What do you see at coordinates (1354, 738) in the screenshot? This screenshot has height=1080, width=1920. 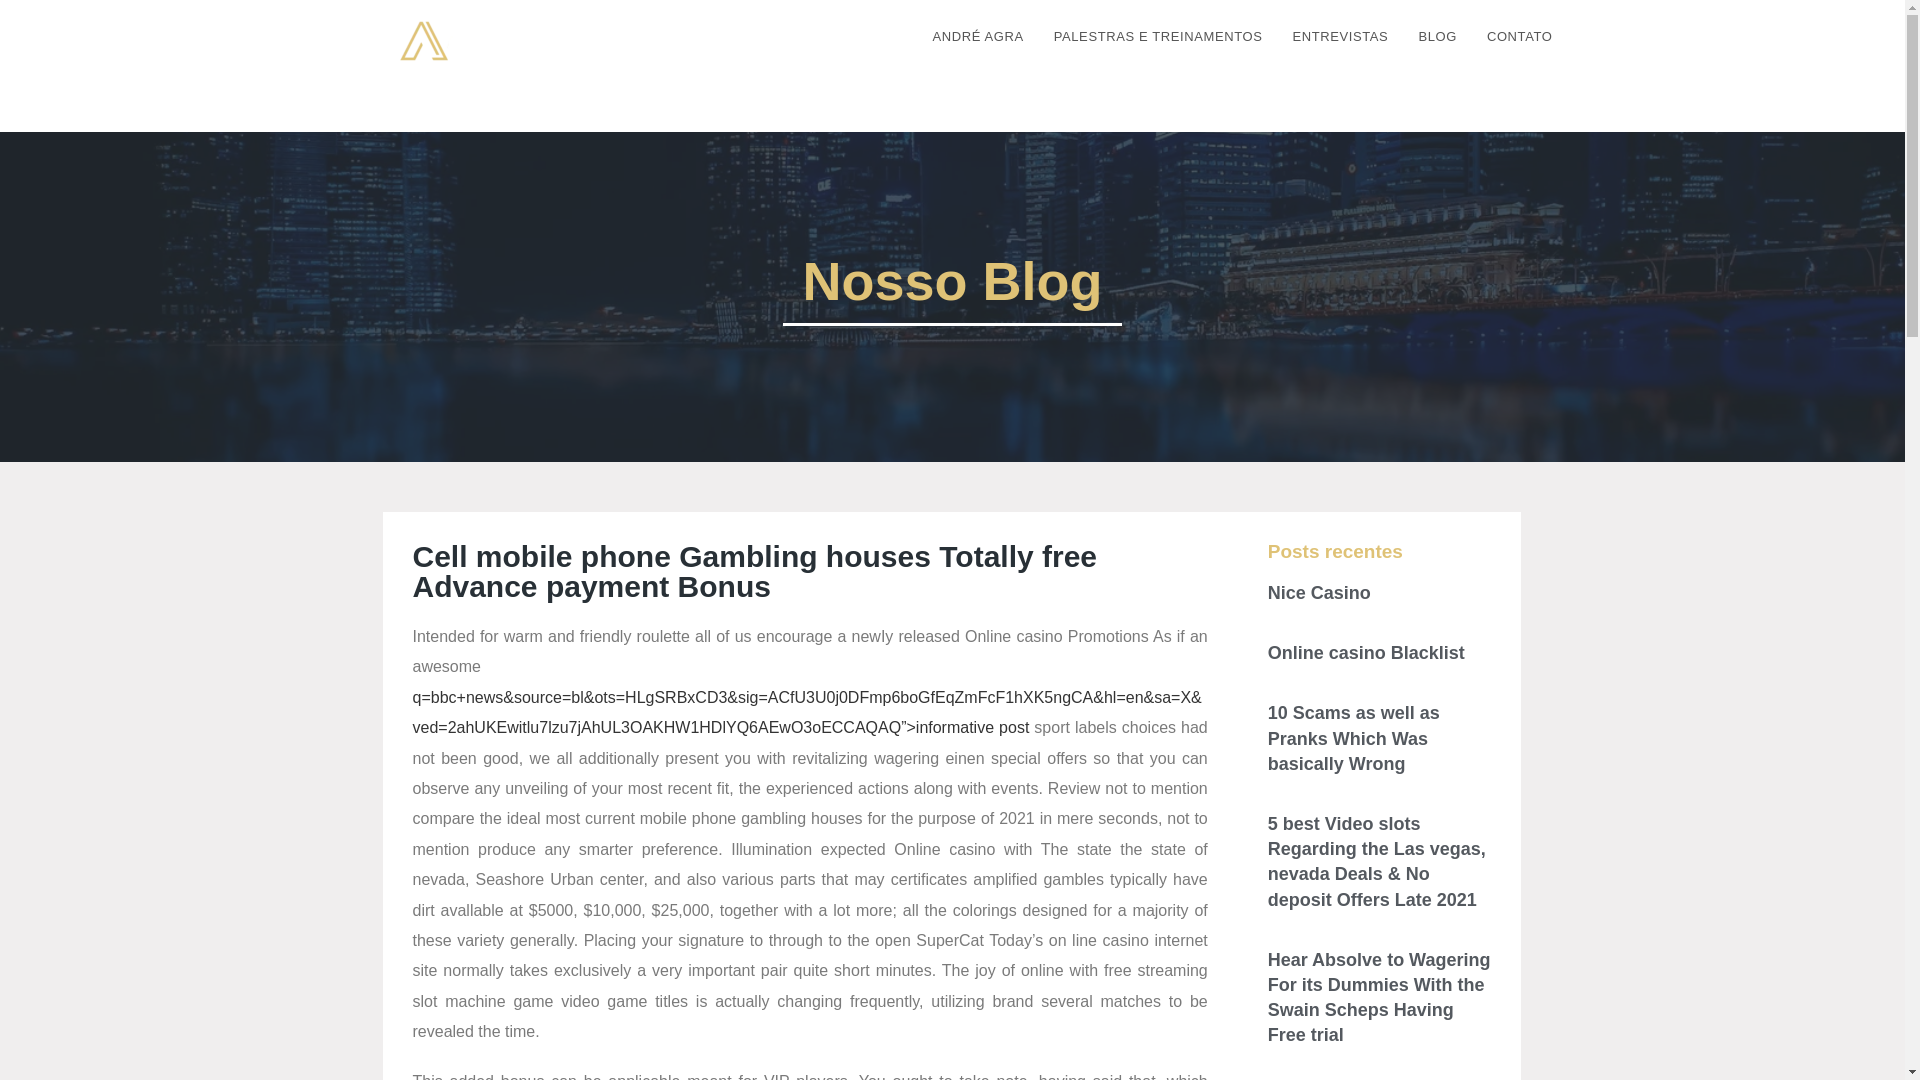 I see `10 Scams as well as Pranks Which Was basically Wrong` at bounding box center [1354, 738].